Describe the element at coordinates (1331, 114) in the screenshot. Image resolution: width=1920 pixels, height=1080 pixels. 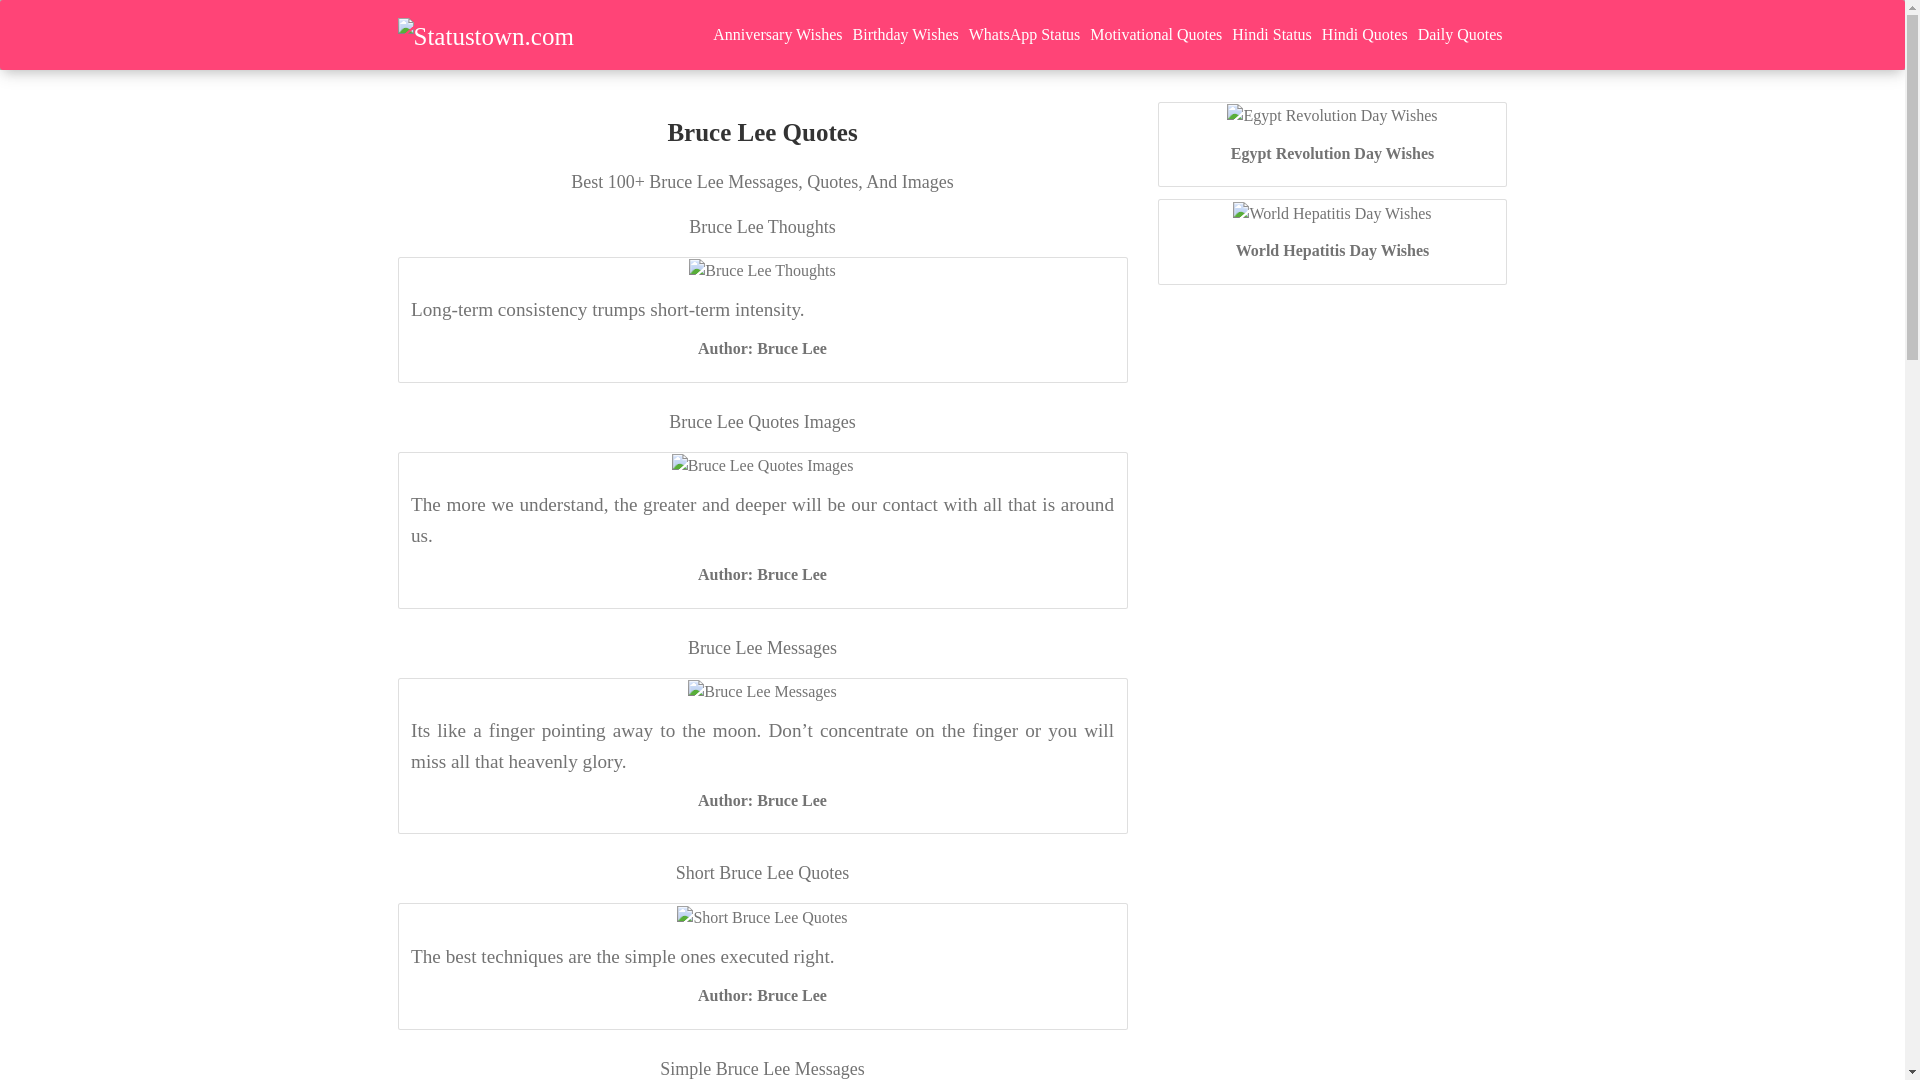
I see `Egypt Revolution Day Wishes` at that location.